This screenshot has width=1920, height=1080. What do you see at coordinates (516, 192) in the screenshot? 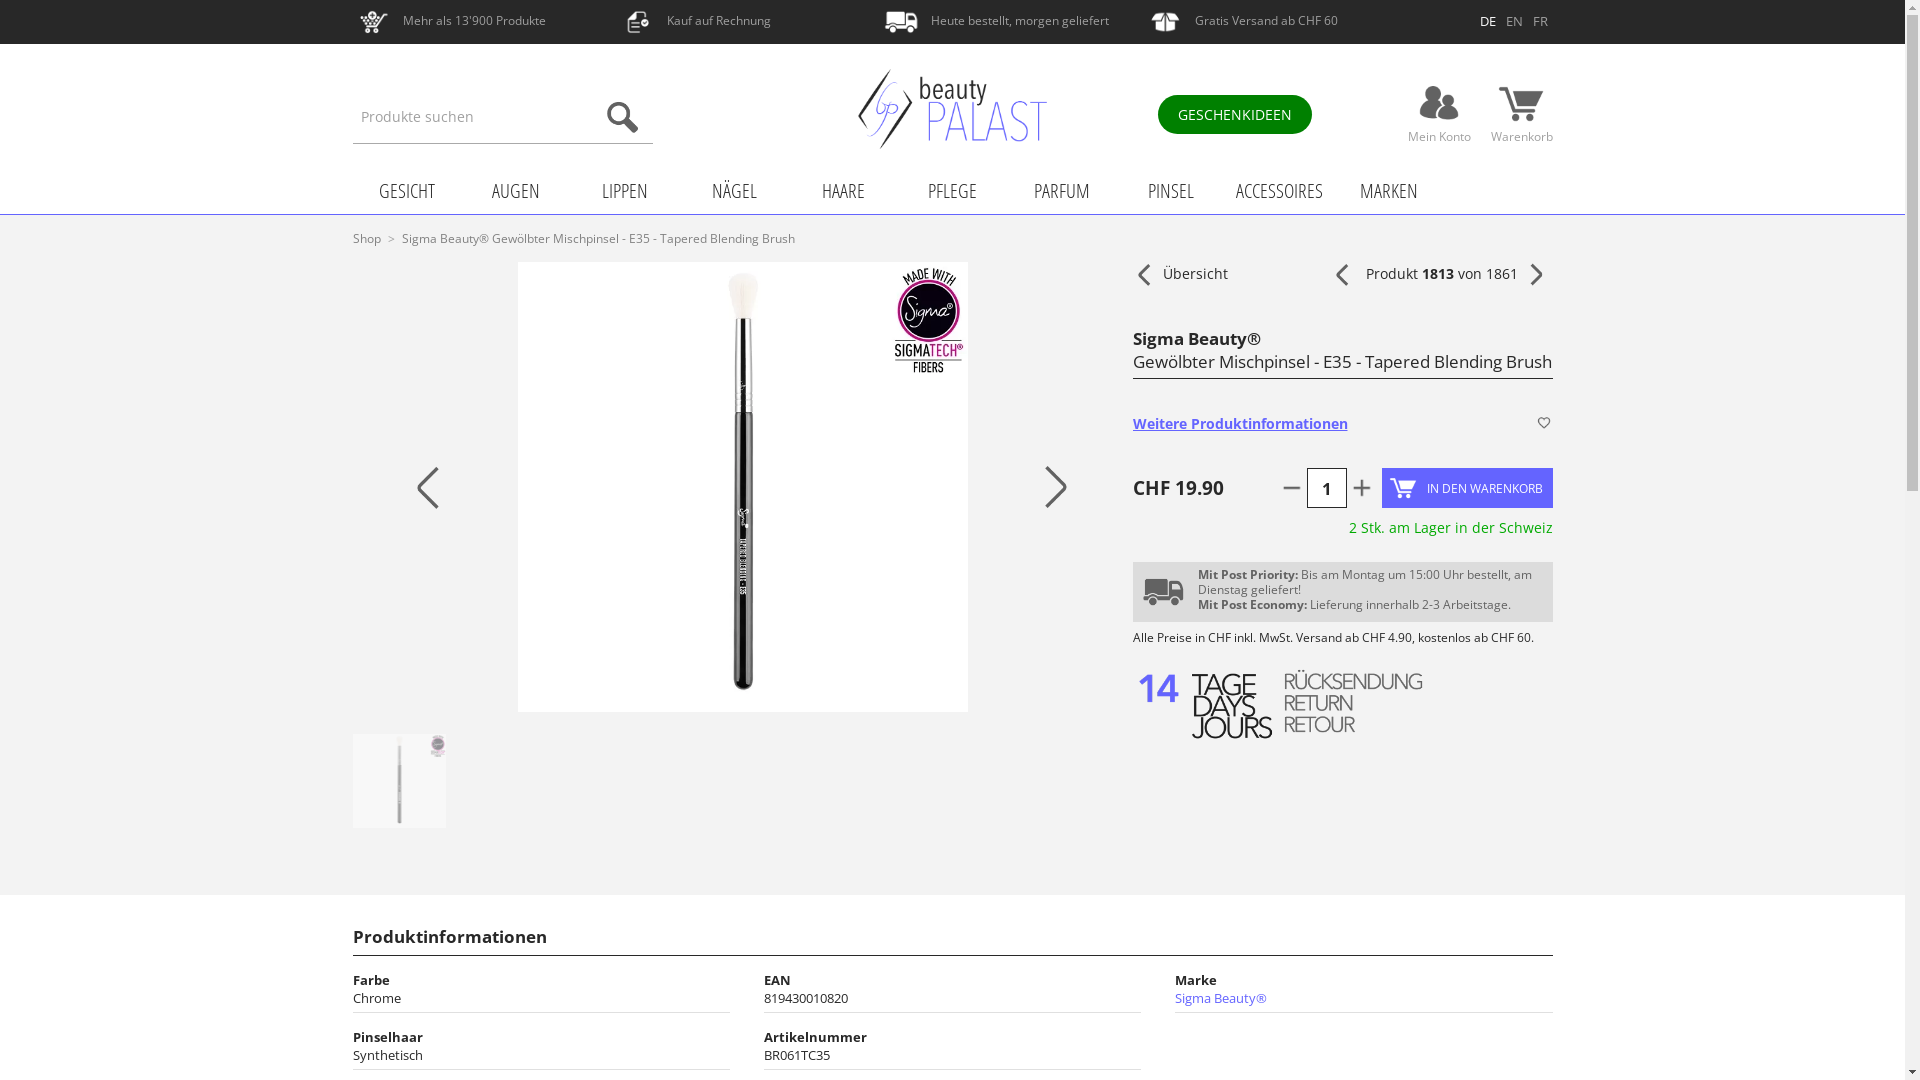
I see `AUGEN` at bounding box center [516, 192].